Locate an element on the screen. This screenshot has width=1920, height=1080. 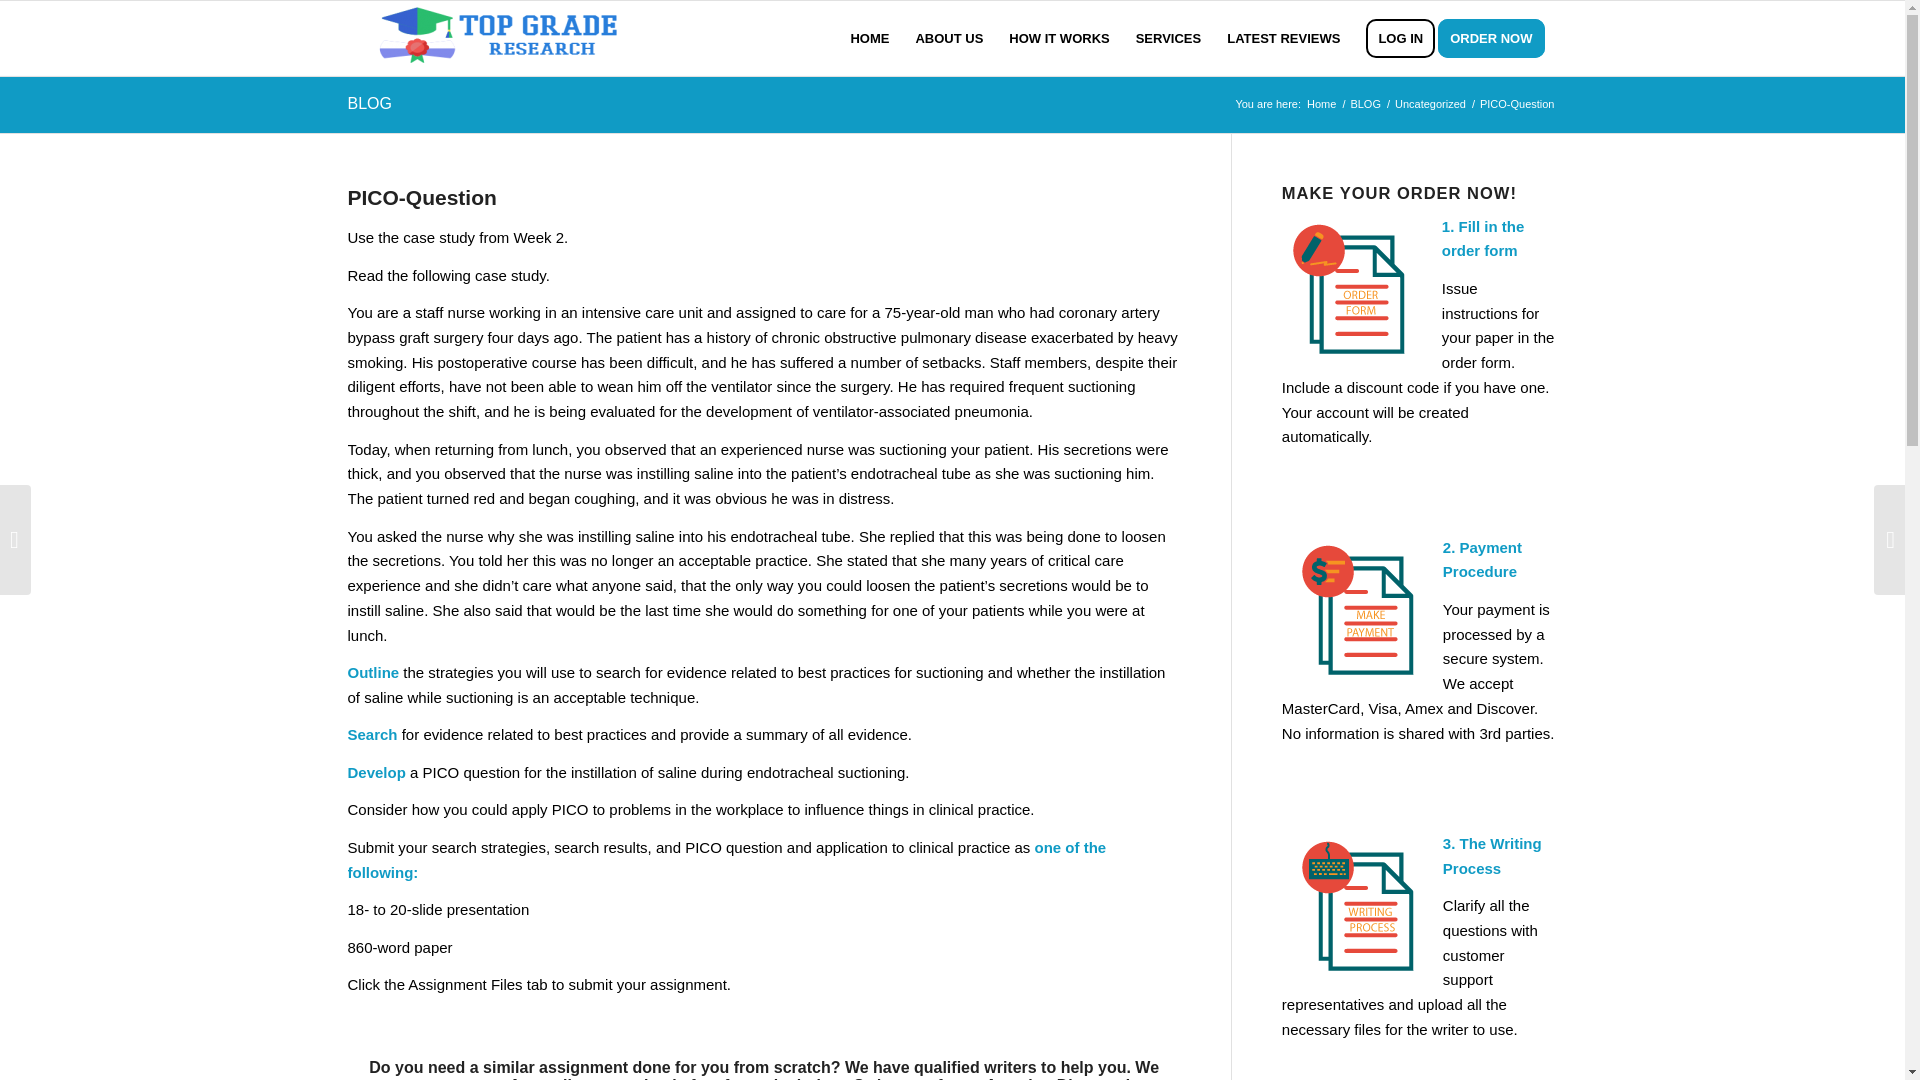
LATEST REVIEWS is located at coordinates (1283, 38).